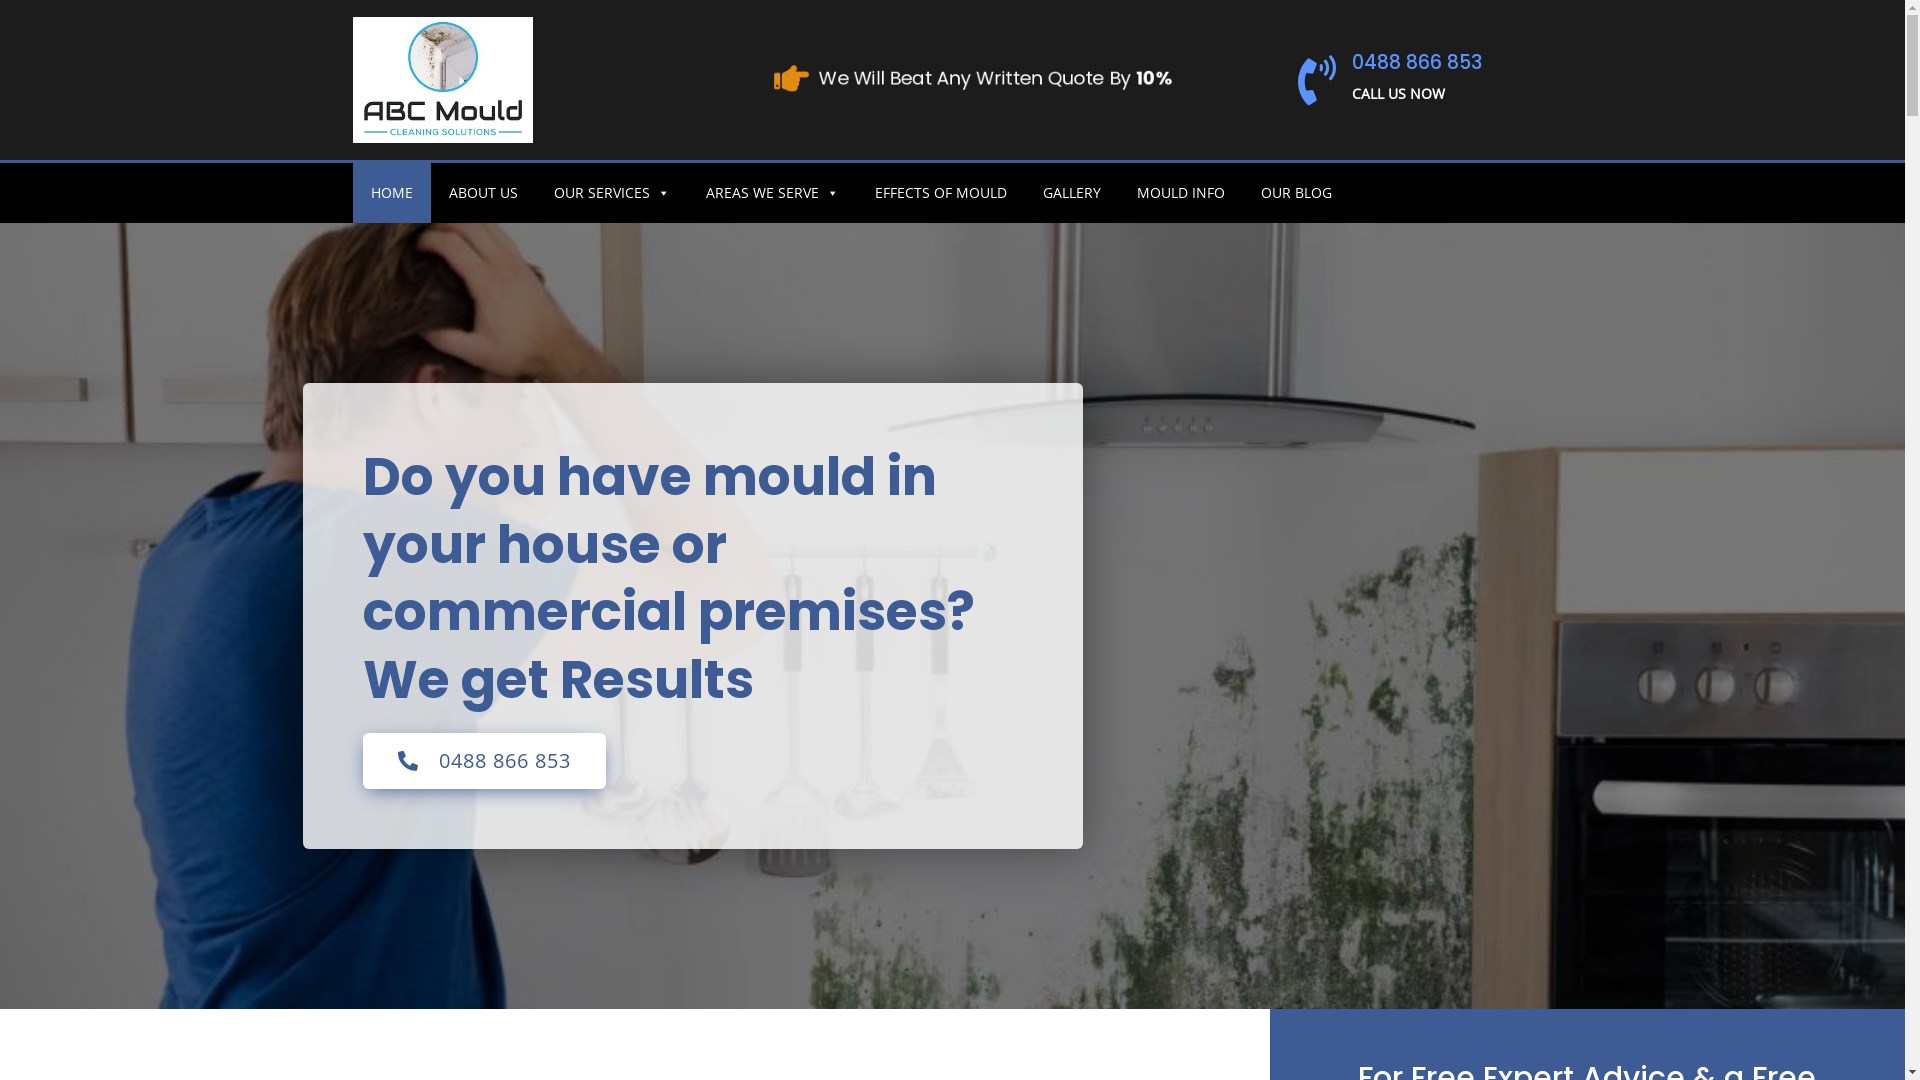 Image resolution: width=1920 pixels, height=1080 pixels. I want to click on OUR SERVICES, so click(612, 193).